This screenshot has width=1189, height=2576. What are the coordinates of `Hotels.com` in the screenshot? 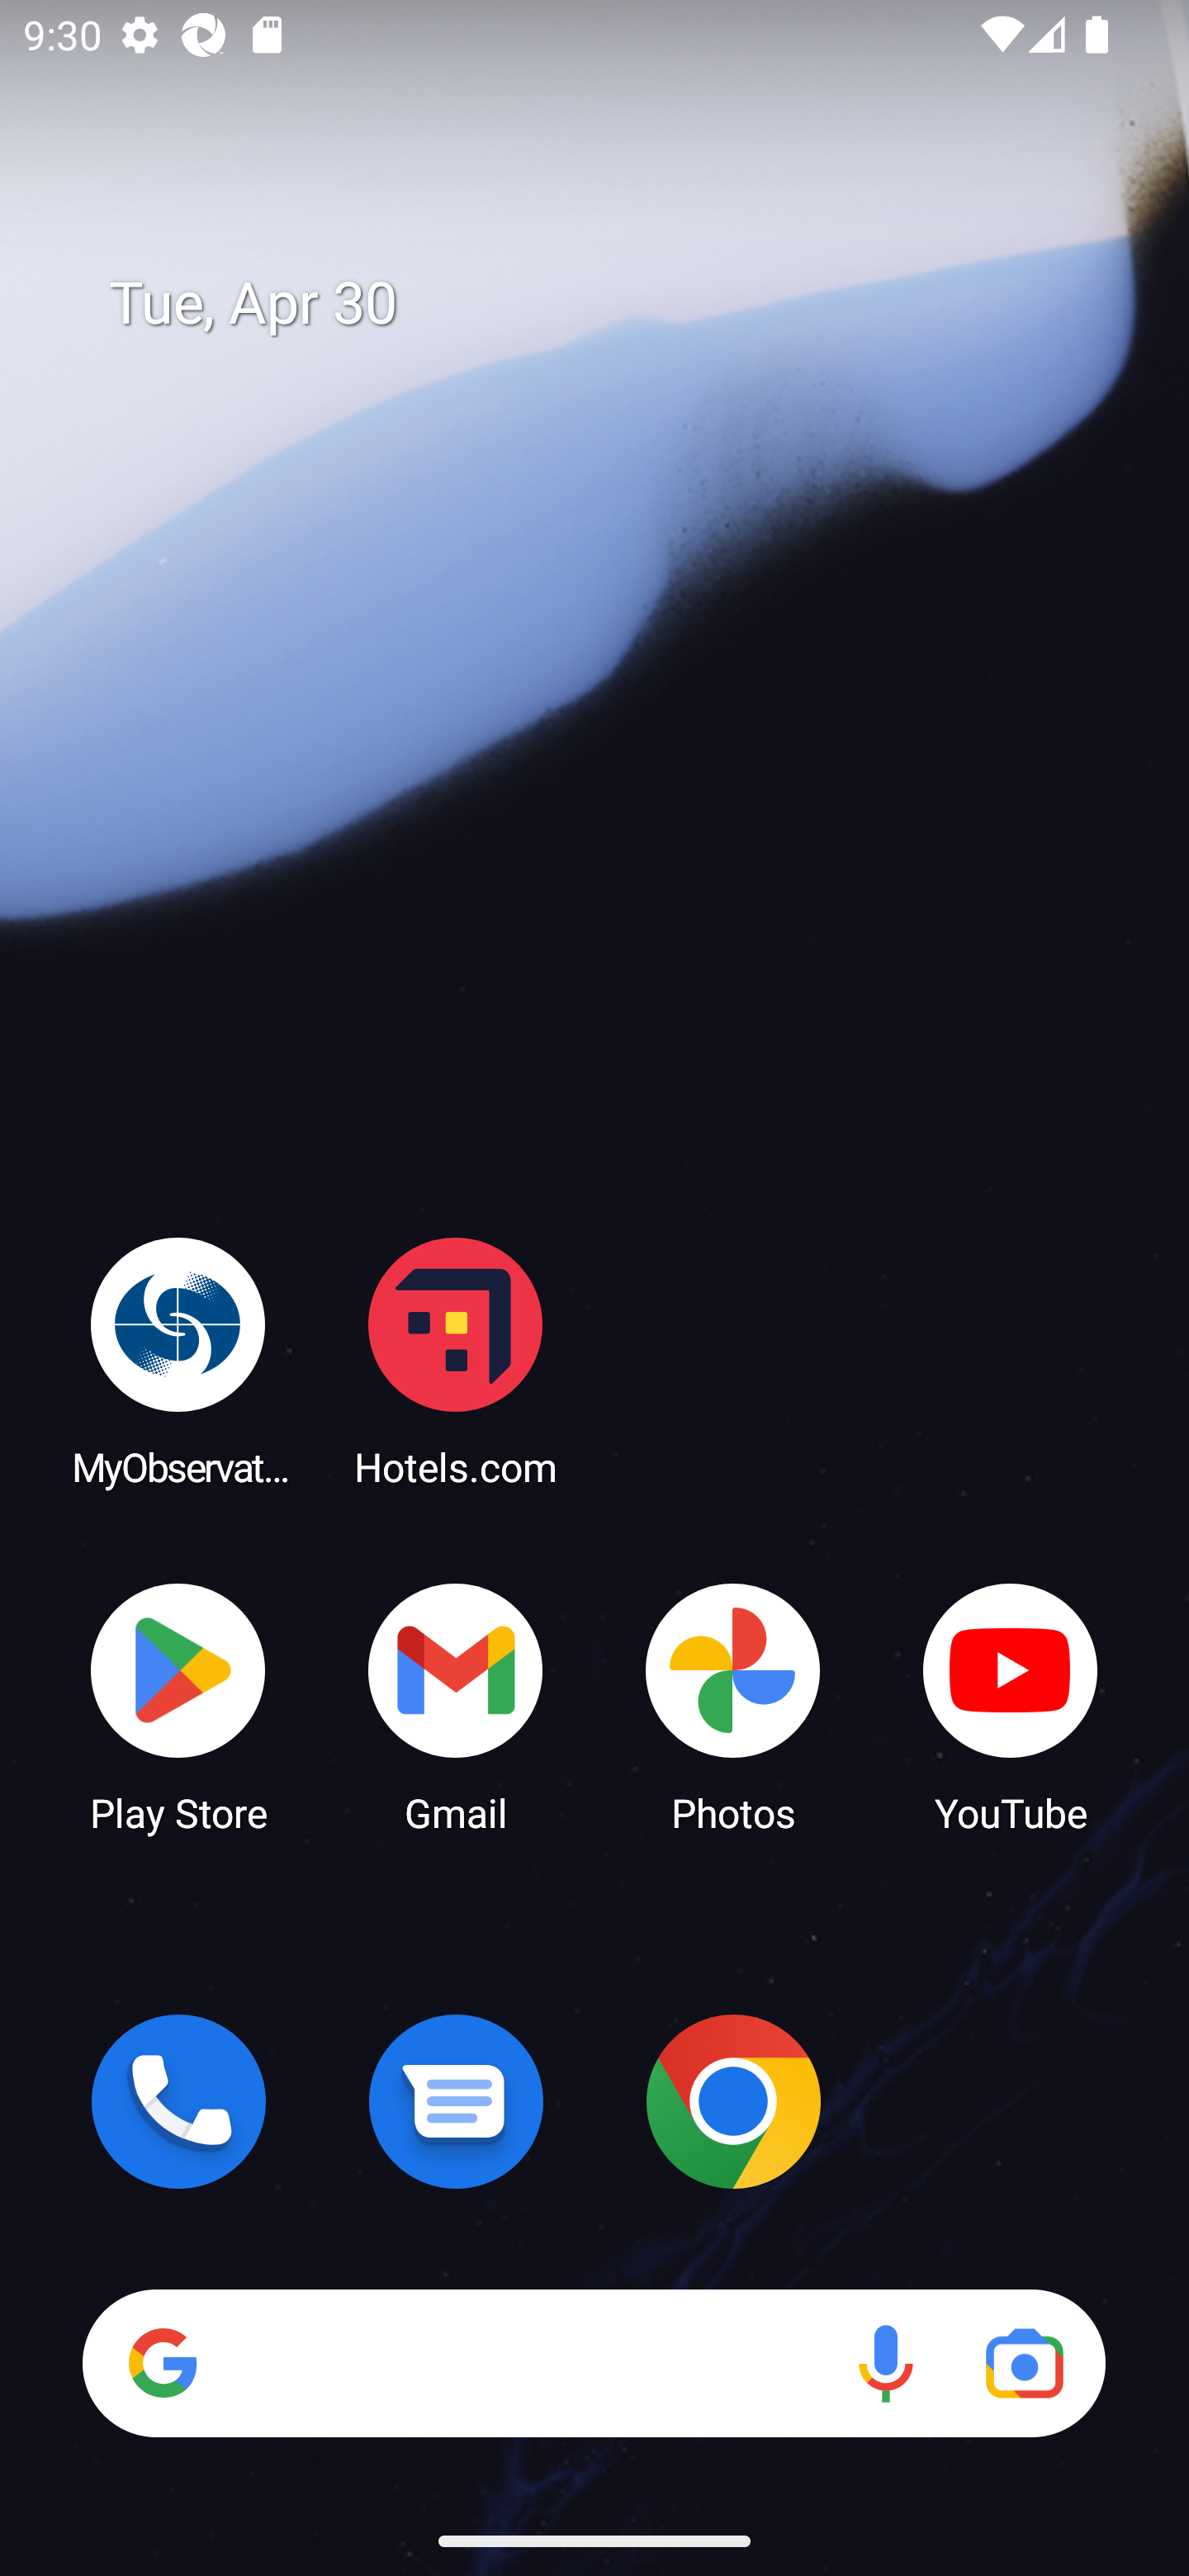 It's located at (456, 1361).